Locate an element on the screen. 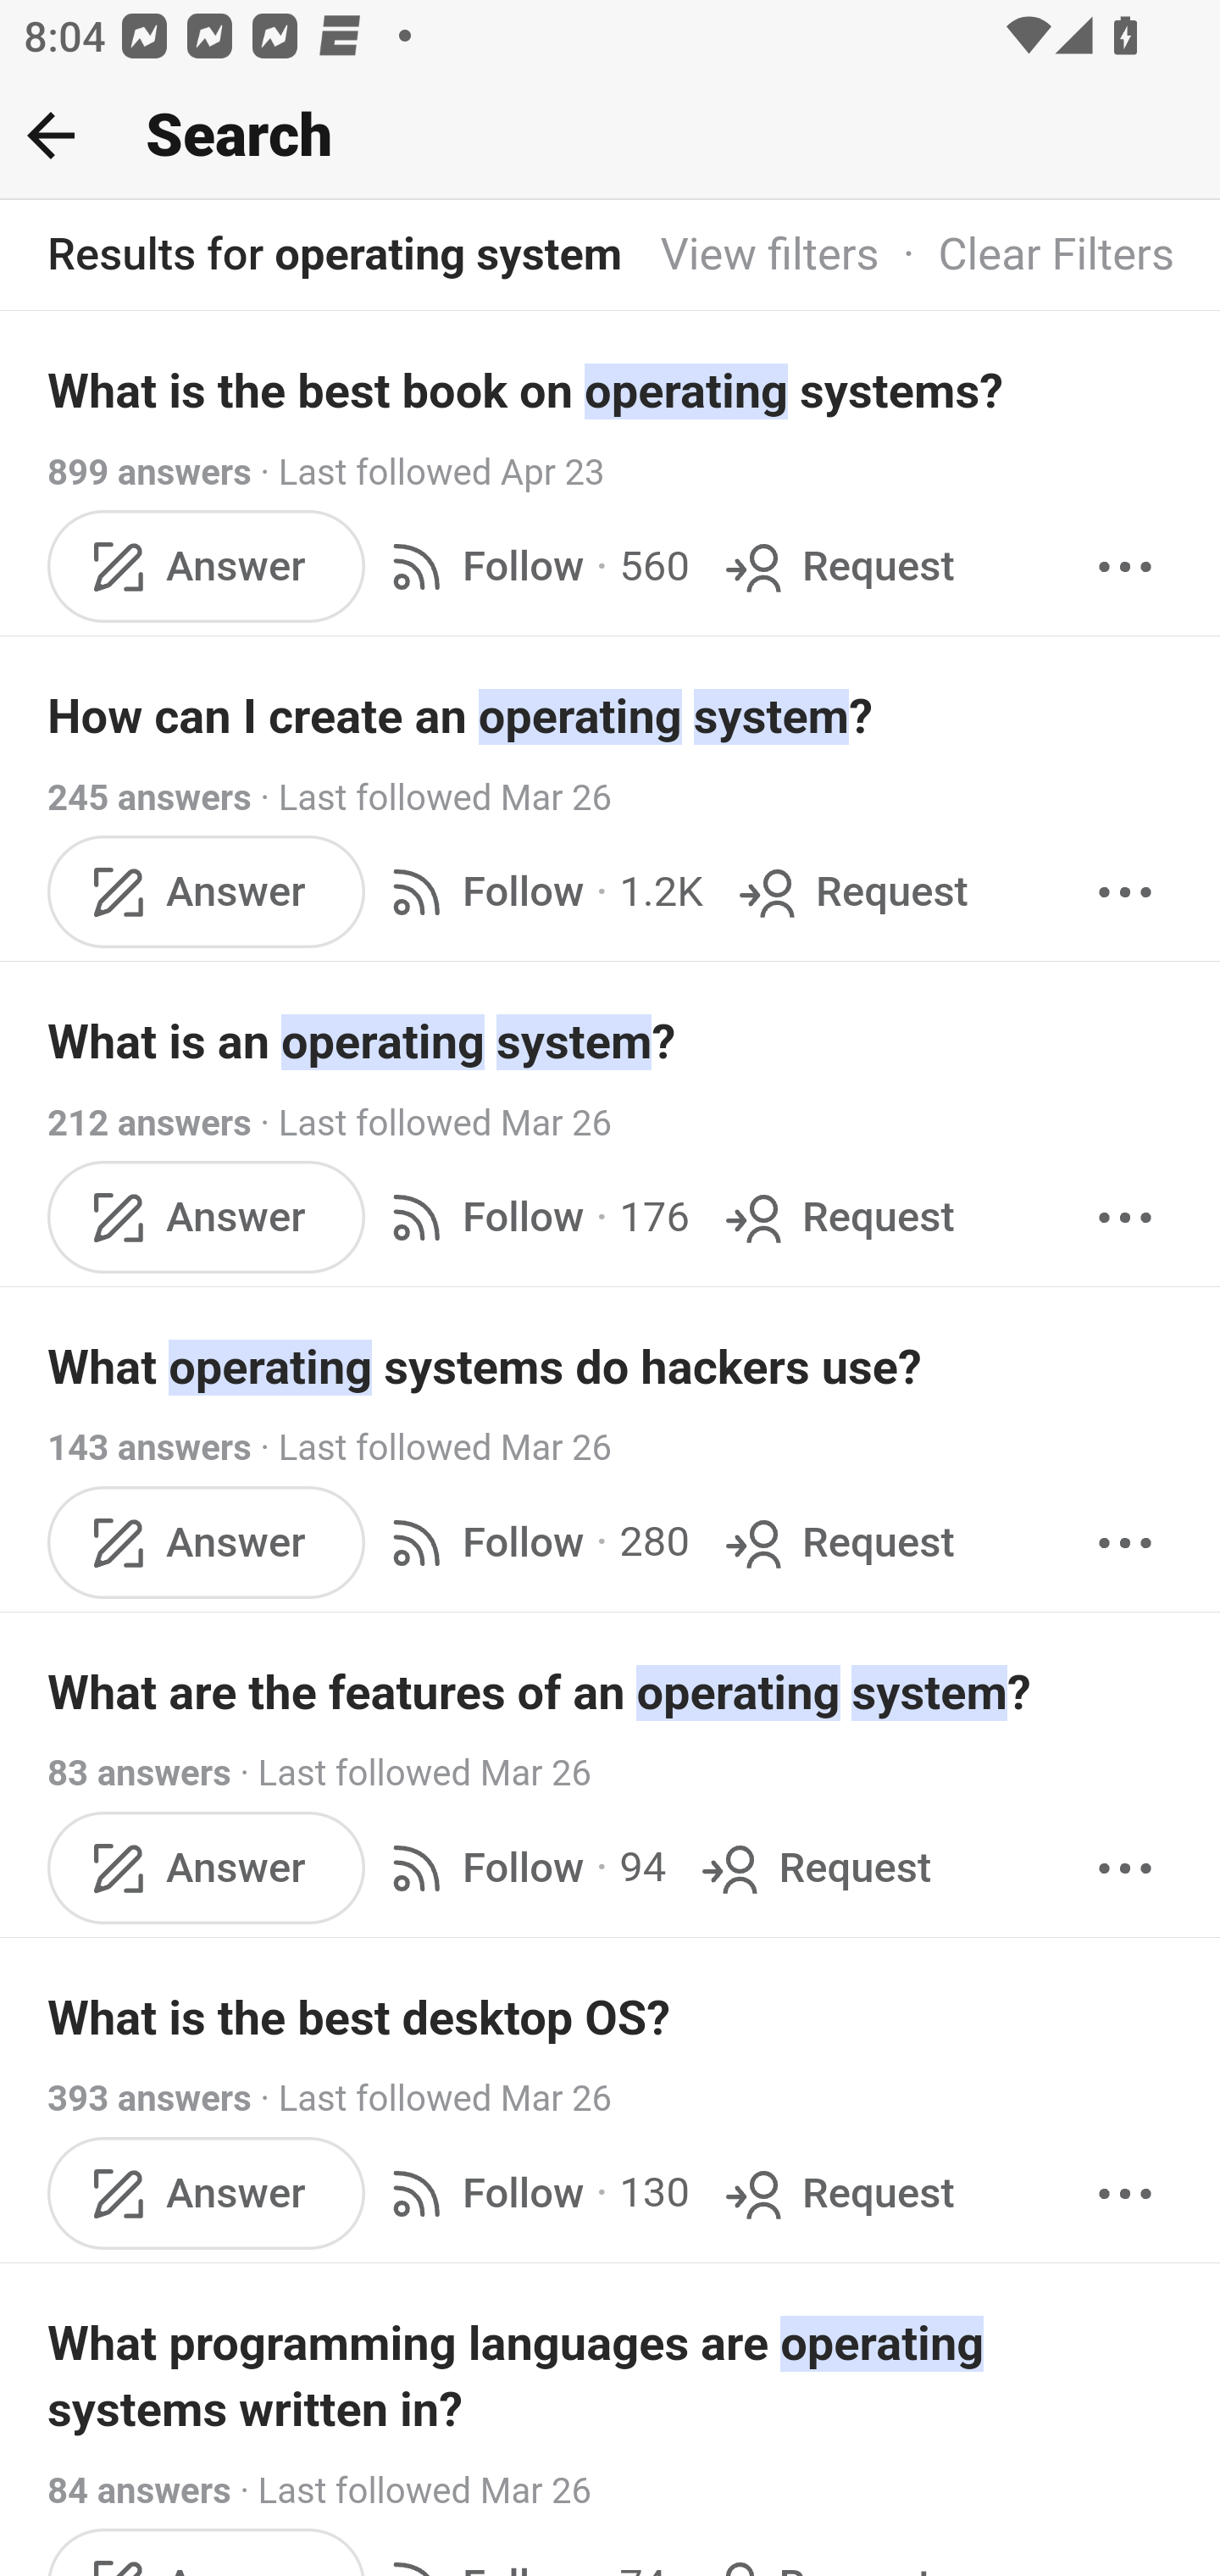 This screenshot has width=1220, height=2576. 212 answers 212  answers is located at coordinates (149, 1124).